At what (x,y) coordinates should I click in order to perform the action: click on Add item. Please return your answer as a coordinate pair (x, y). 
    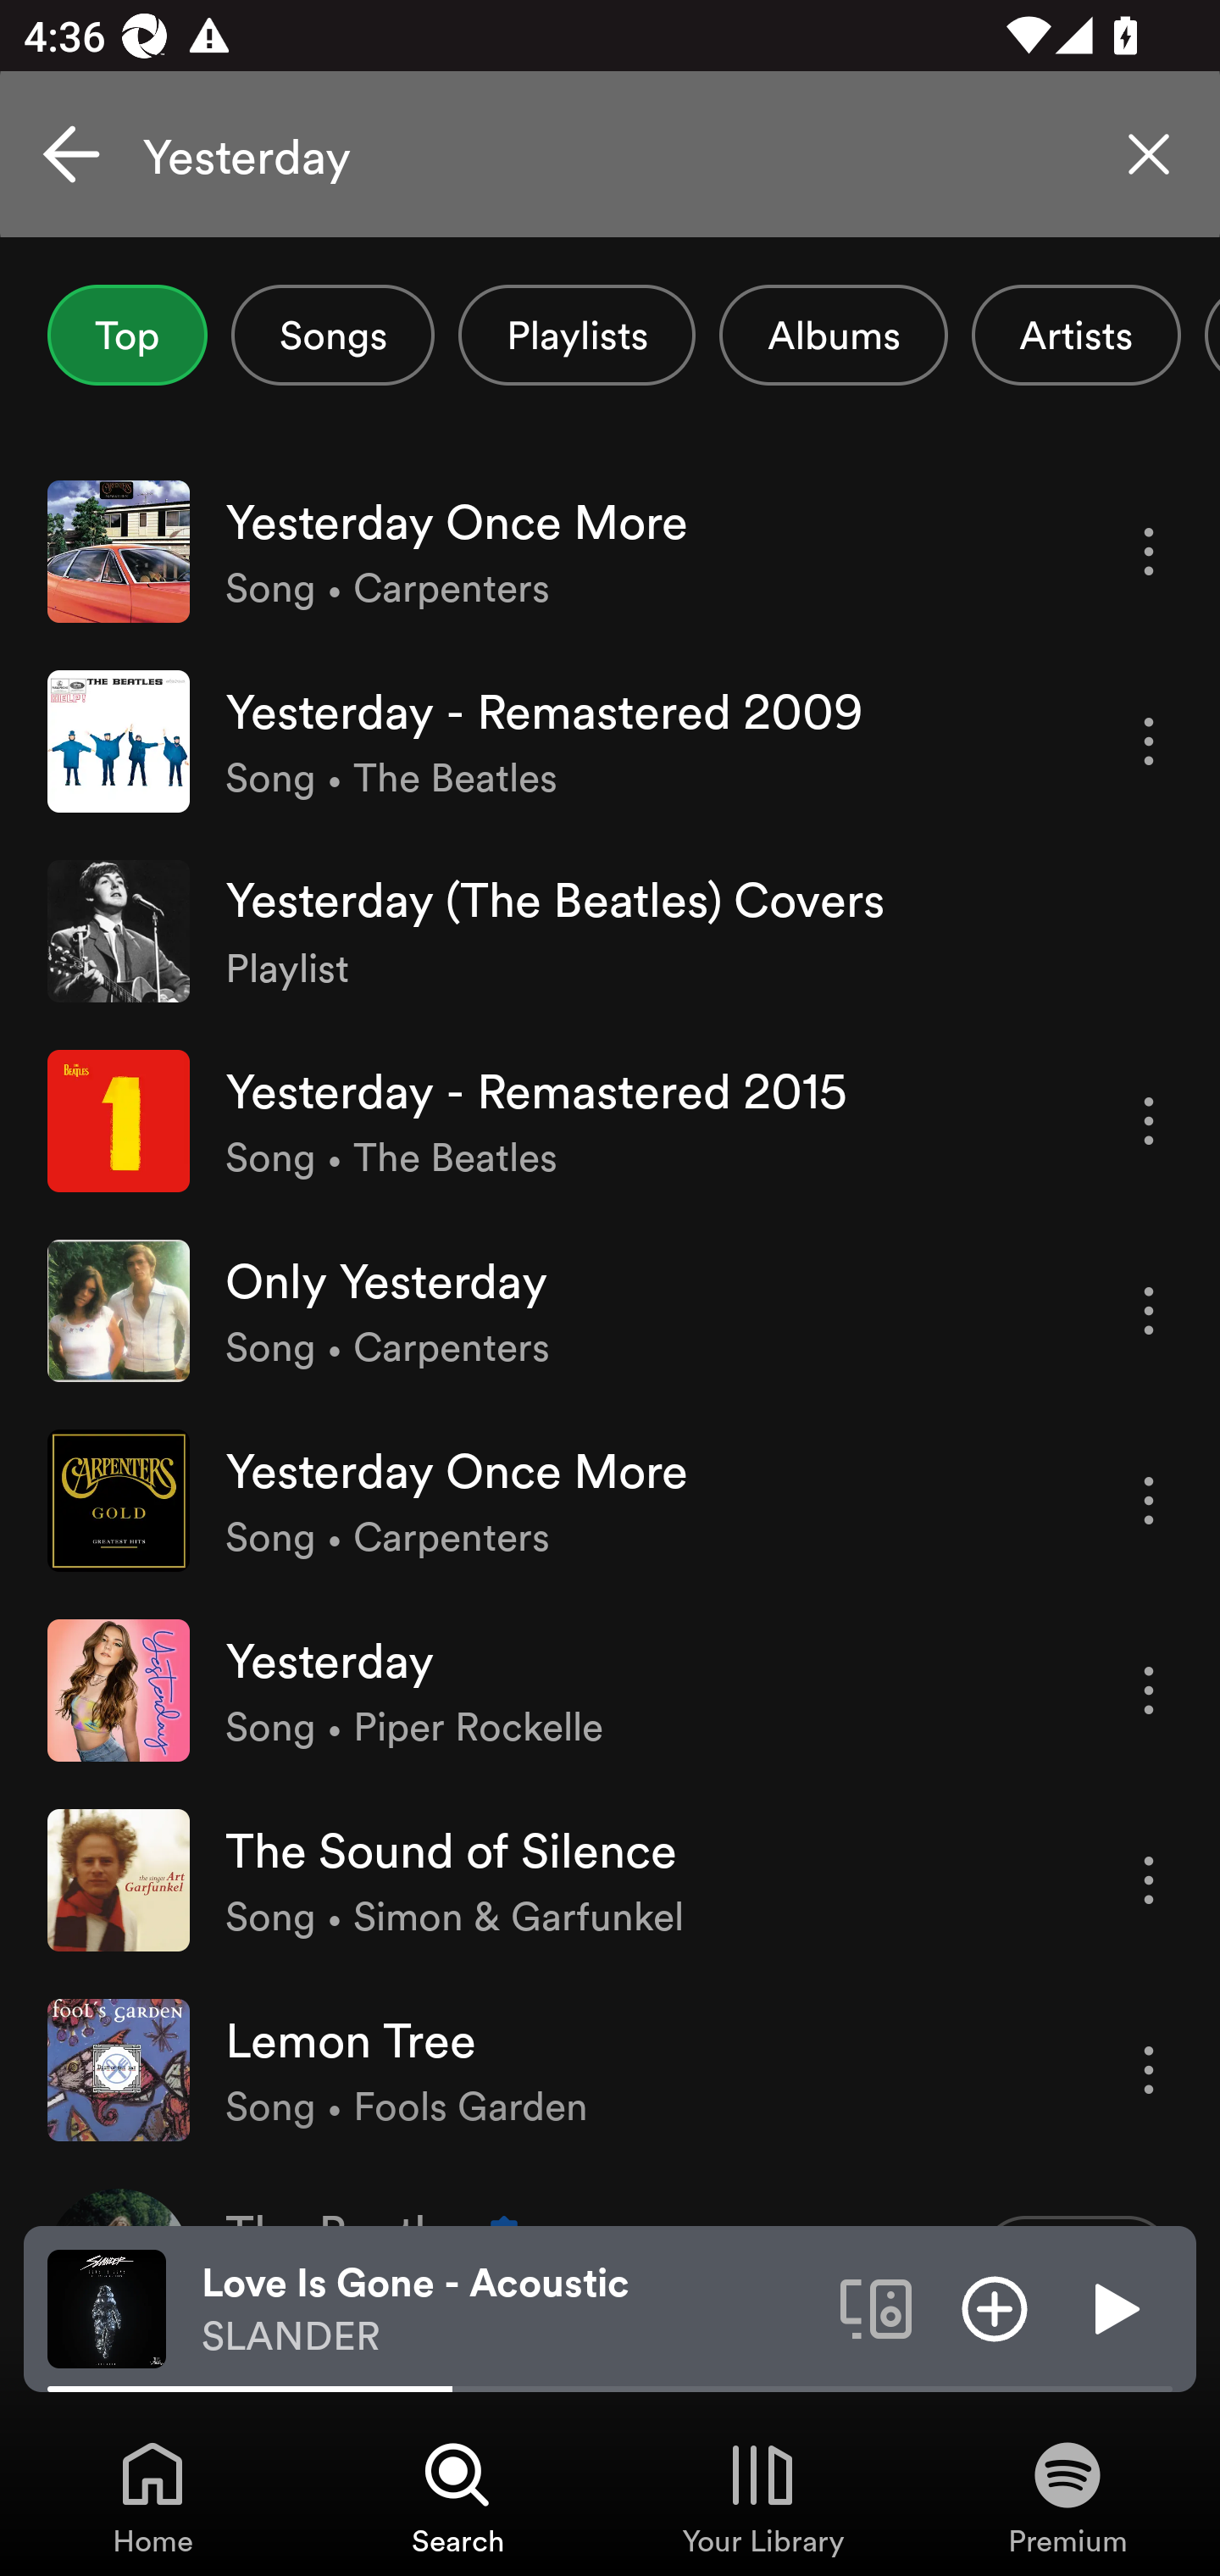
    Looking at the image, I should click on (995, 2307).